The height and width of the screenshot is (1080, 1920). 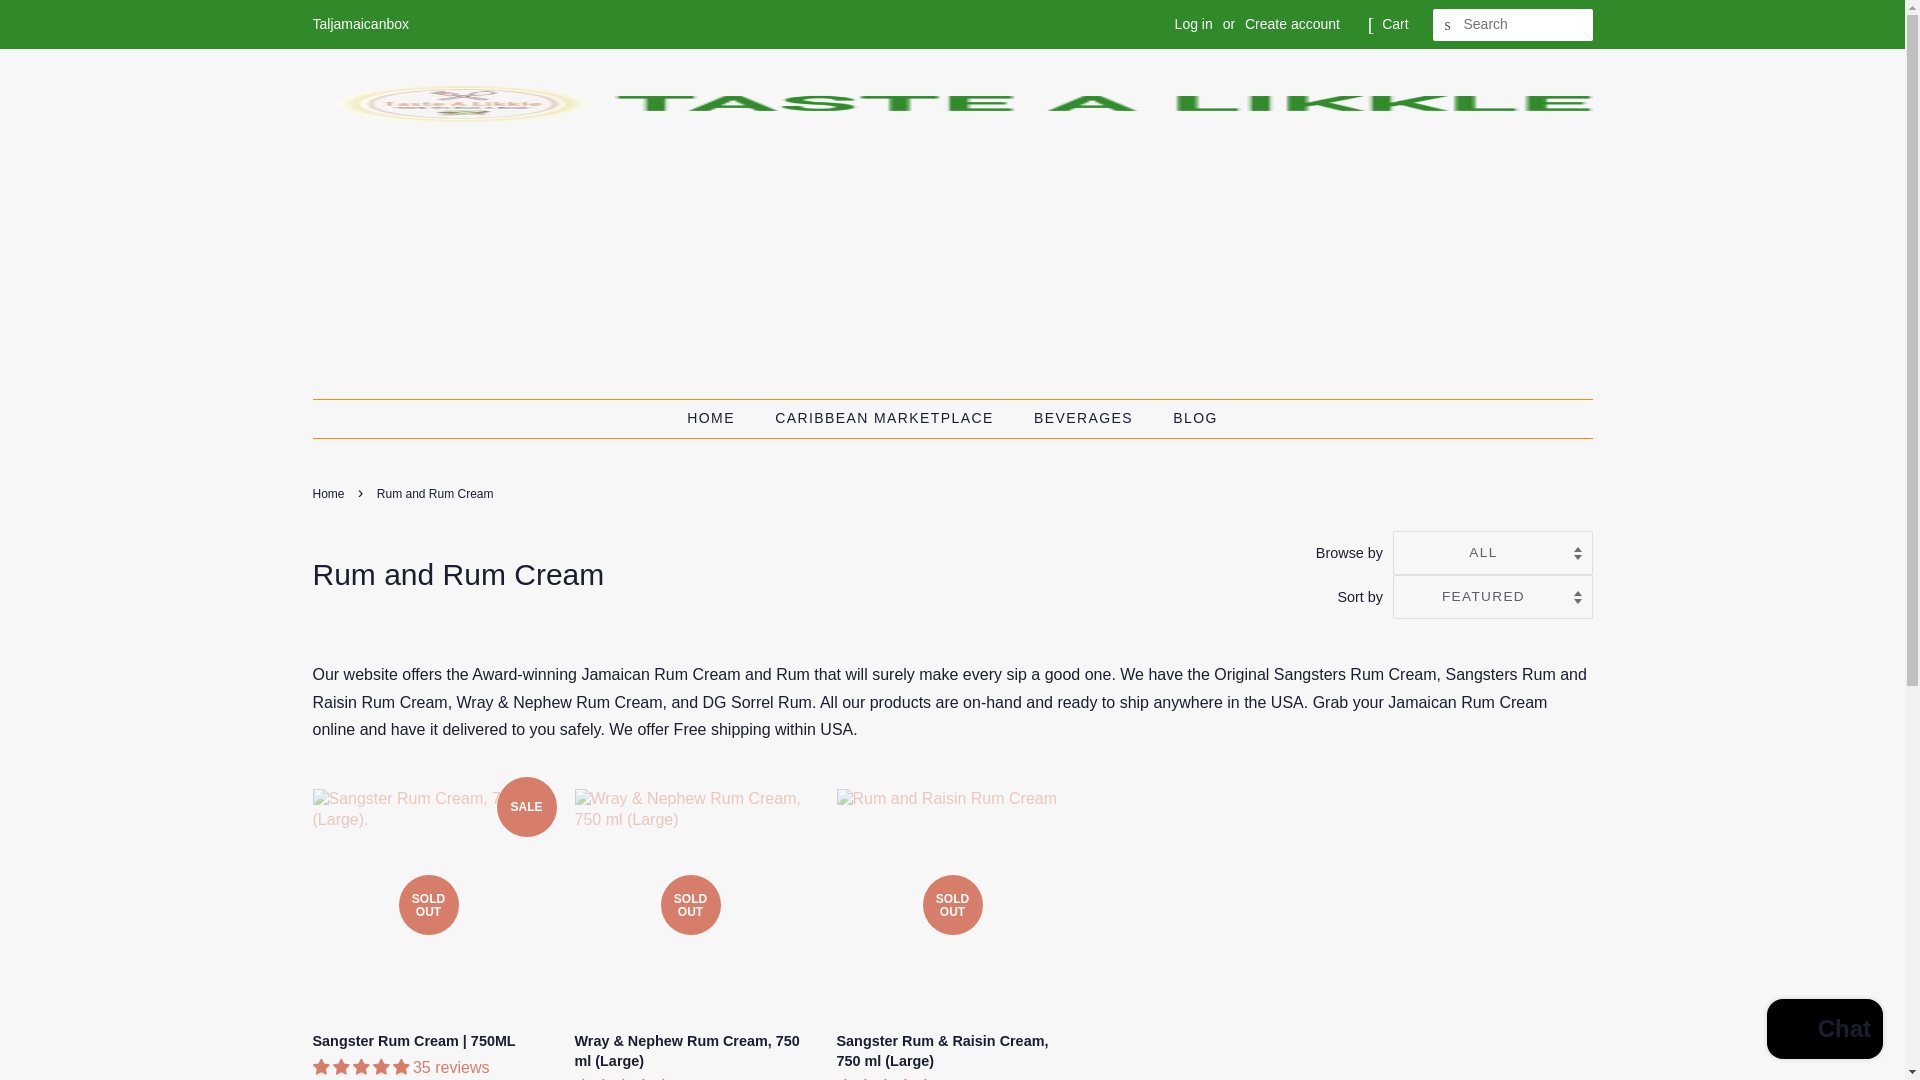 I want to click on Log in, so click(x=1194, y=24).